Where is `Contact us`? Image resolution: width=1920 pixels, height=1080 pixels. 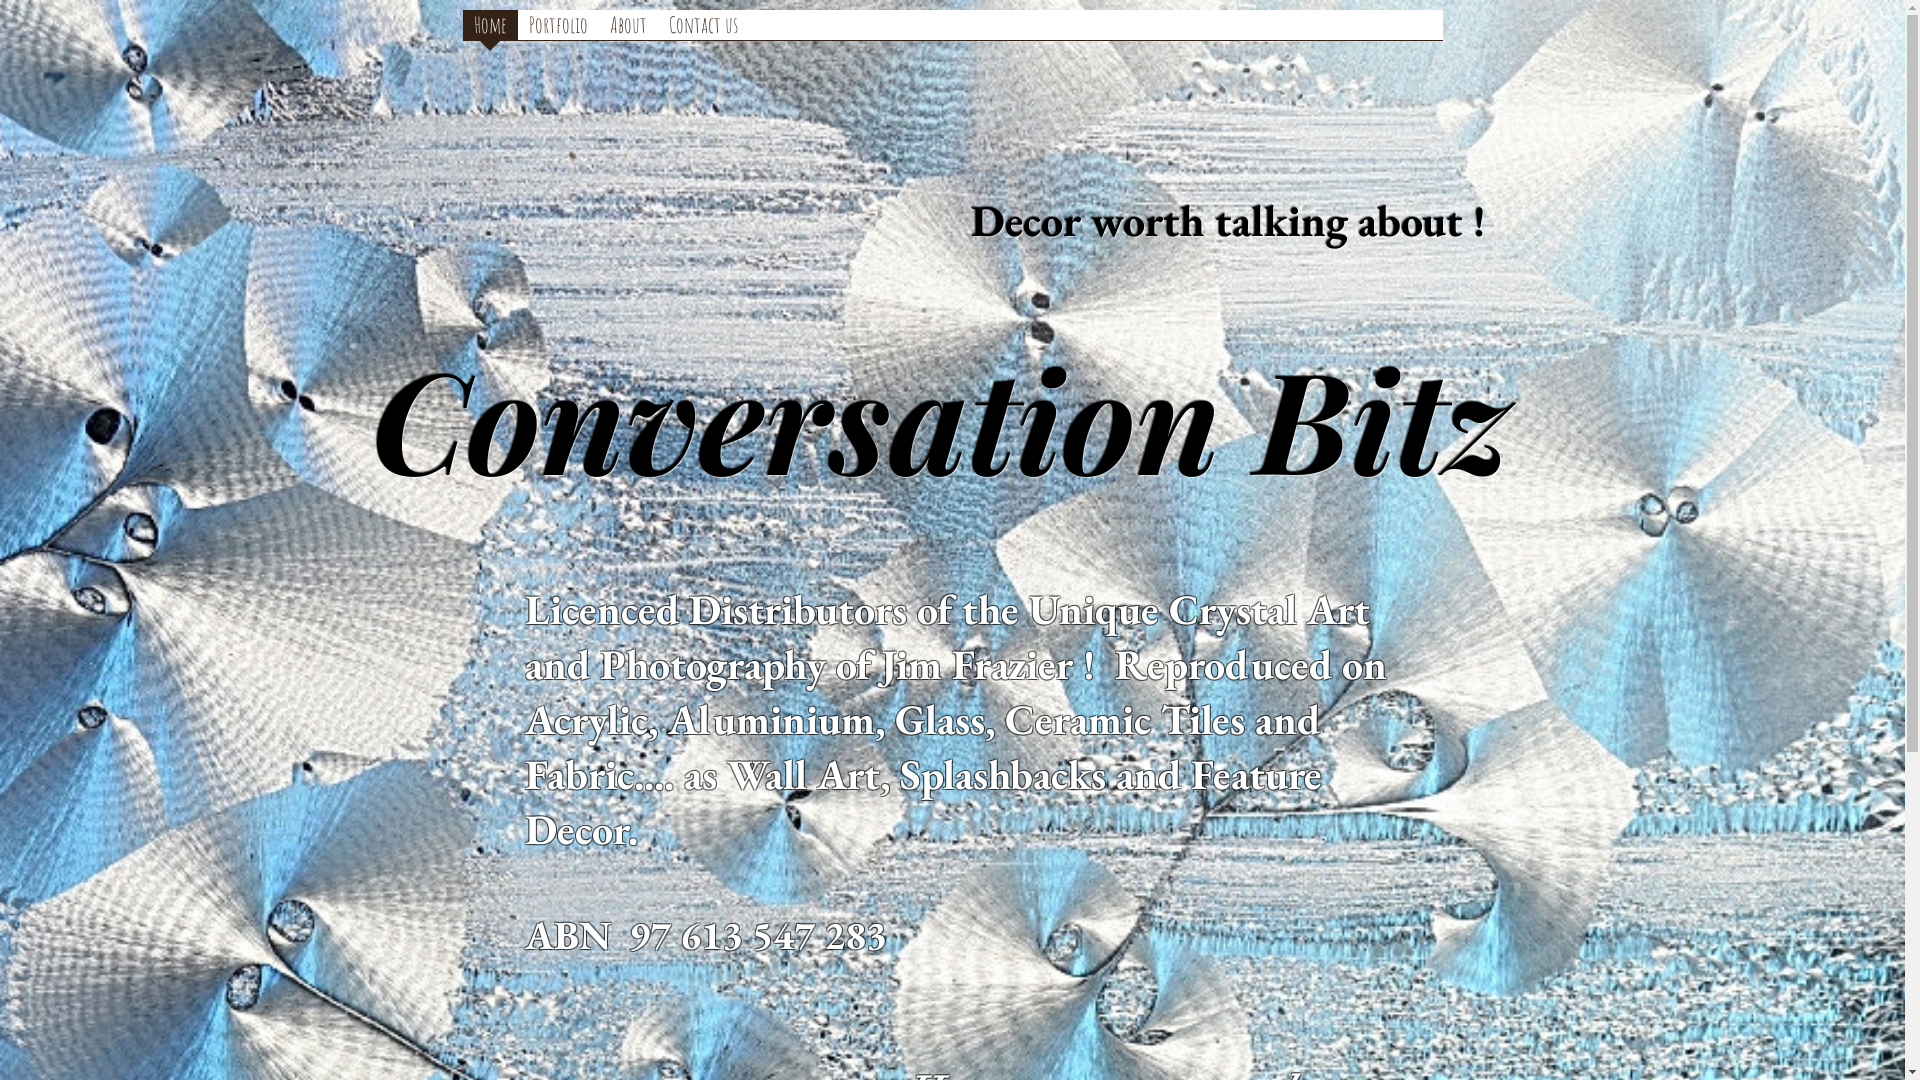 Contact us is located at coordinates (704, 32).